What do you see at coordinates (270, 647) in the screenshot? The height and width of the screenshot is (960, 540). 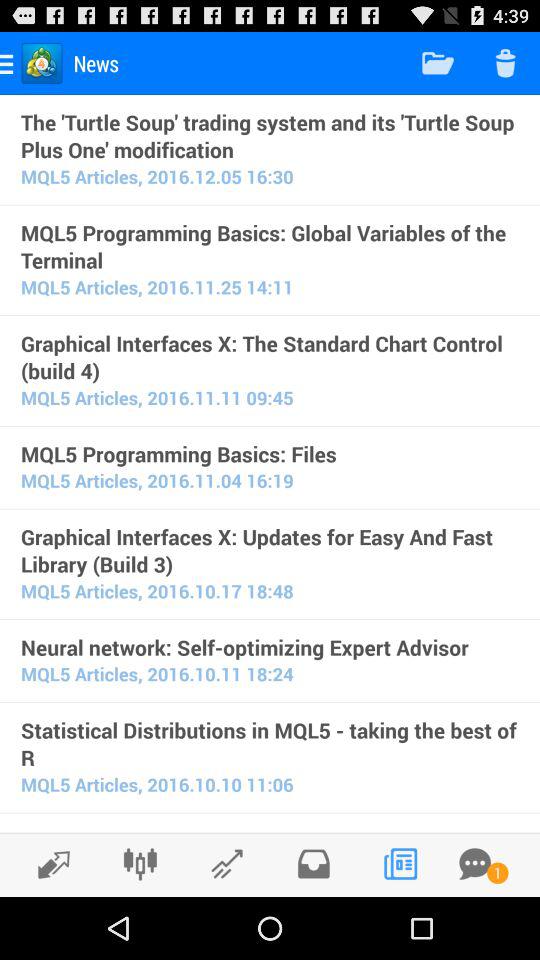 I see `click the item above the mql5 articles 2016` at bounding box center [270, 647].